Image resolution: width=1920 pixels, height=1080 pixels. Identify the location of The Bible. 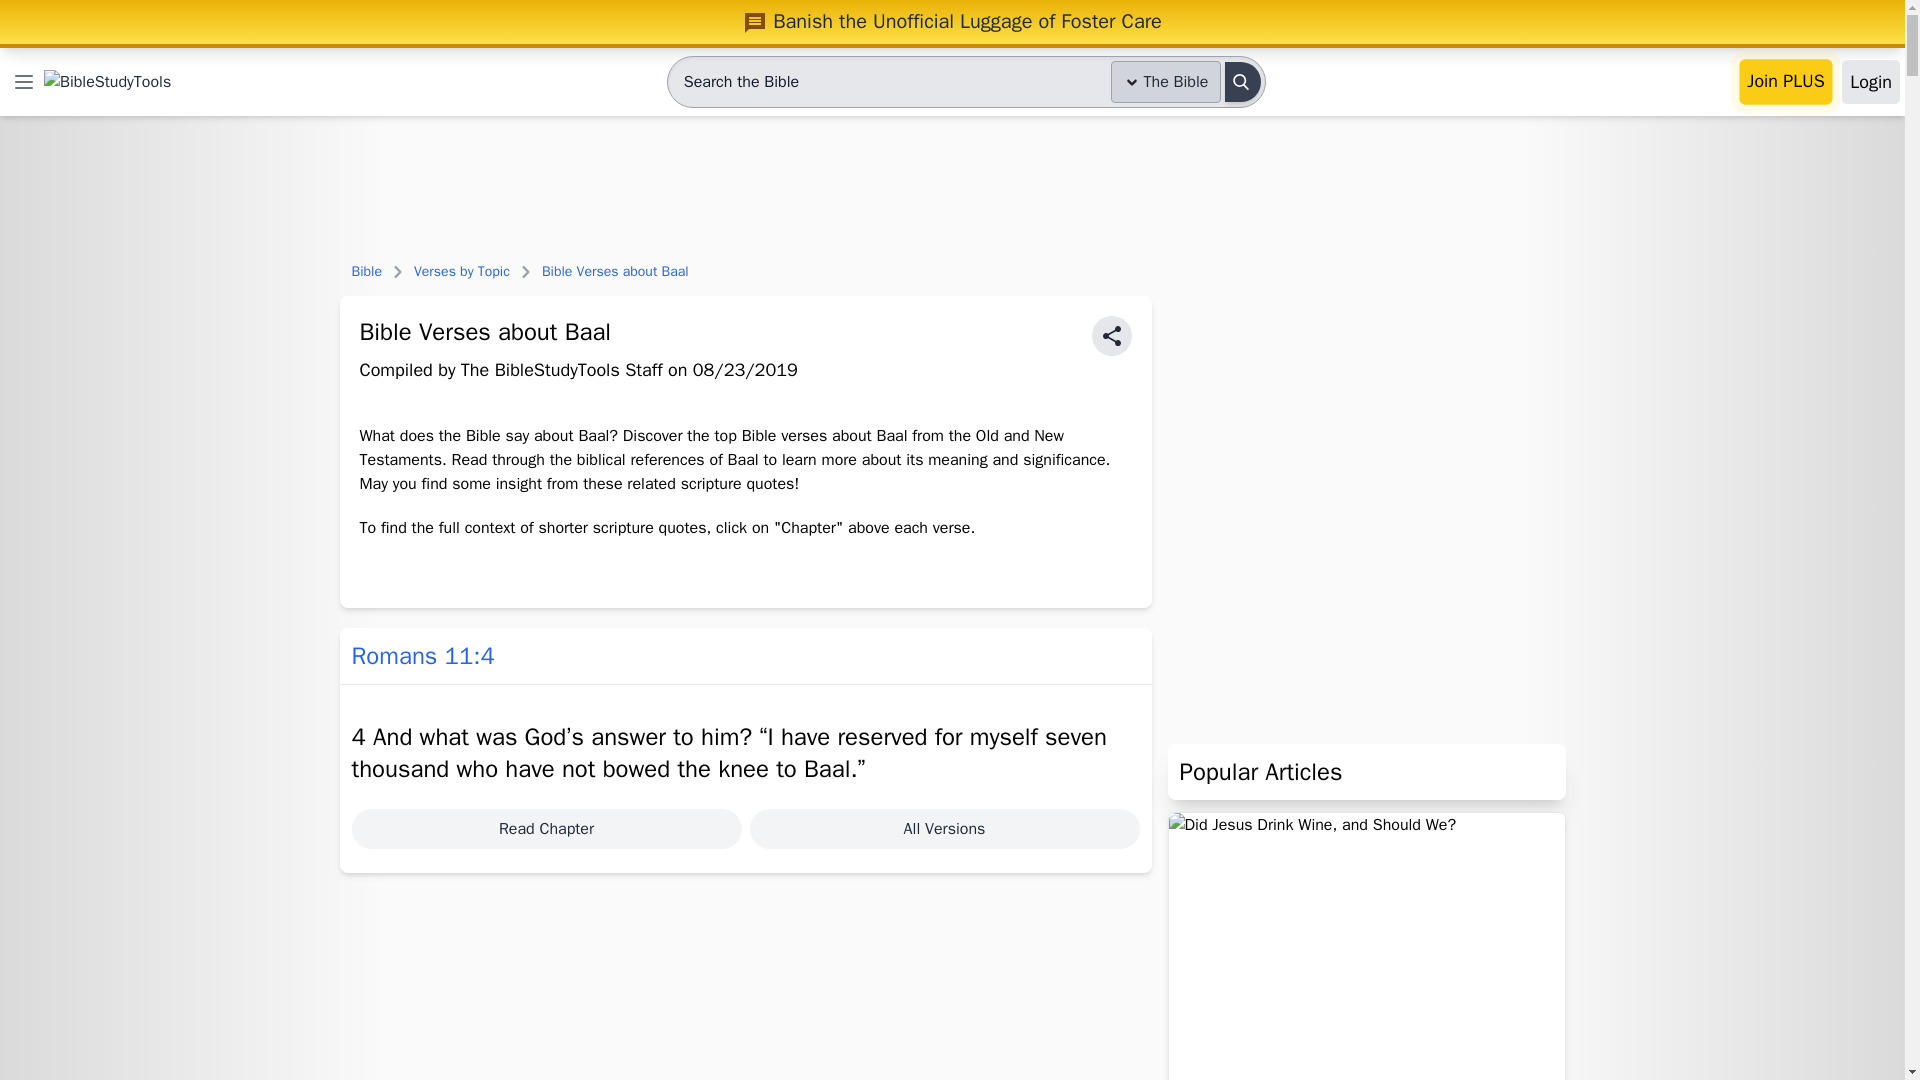
(1166, 81).